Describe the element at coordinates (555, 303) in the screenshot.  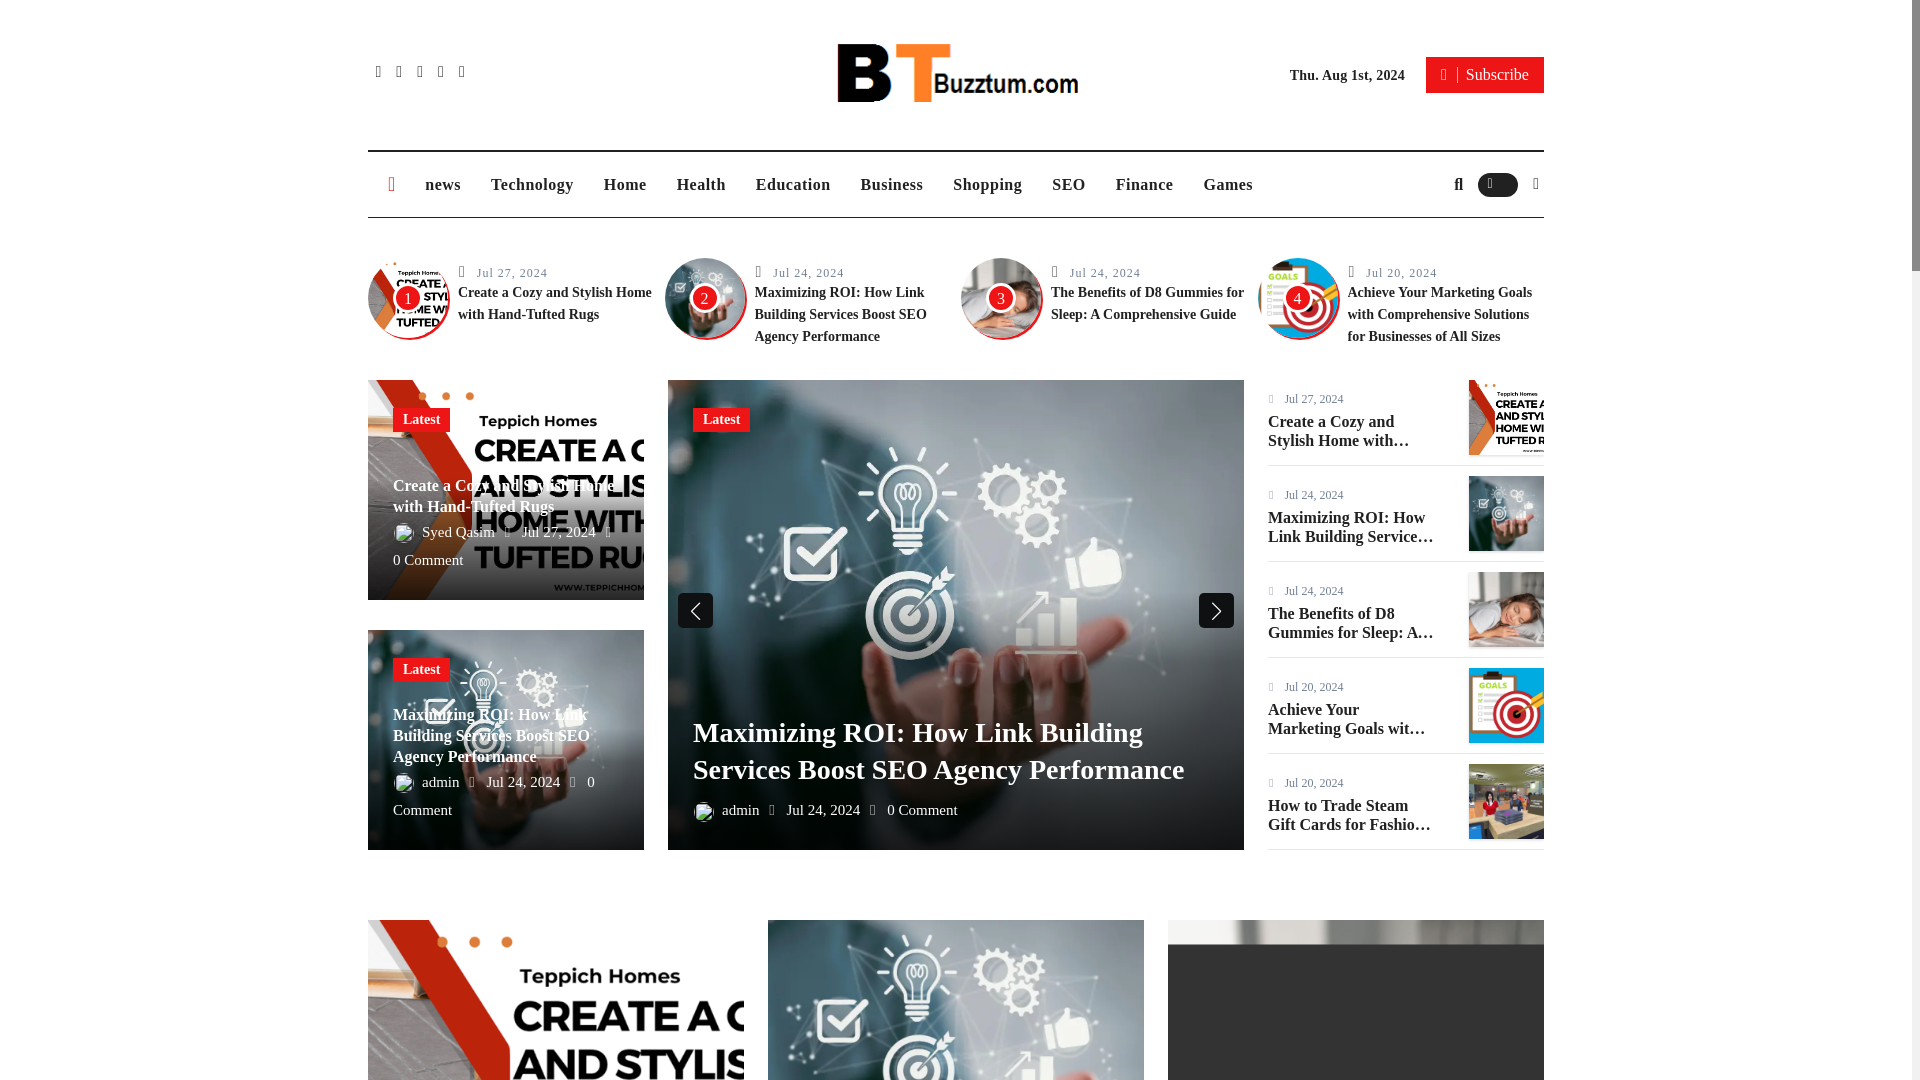
I see `Create a Cozy and Stylish Home with Hand-Tufted Rugs` at that location.